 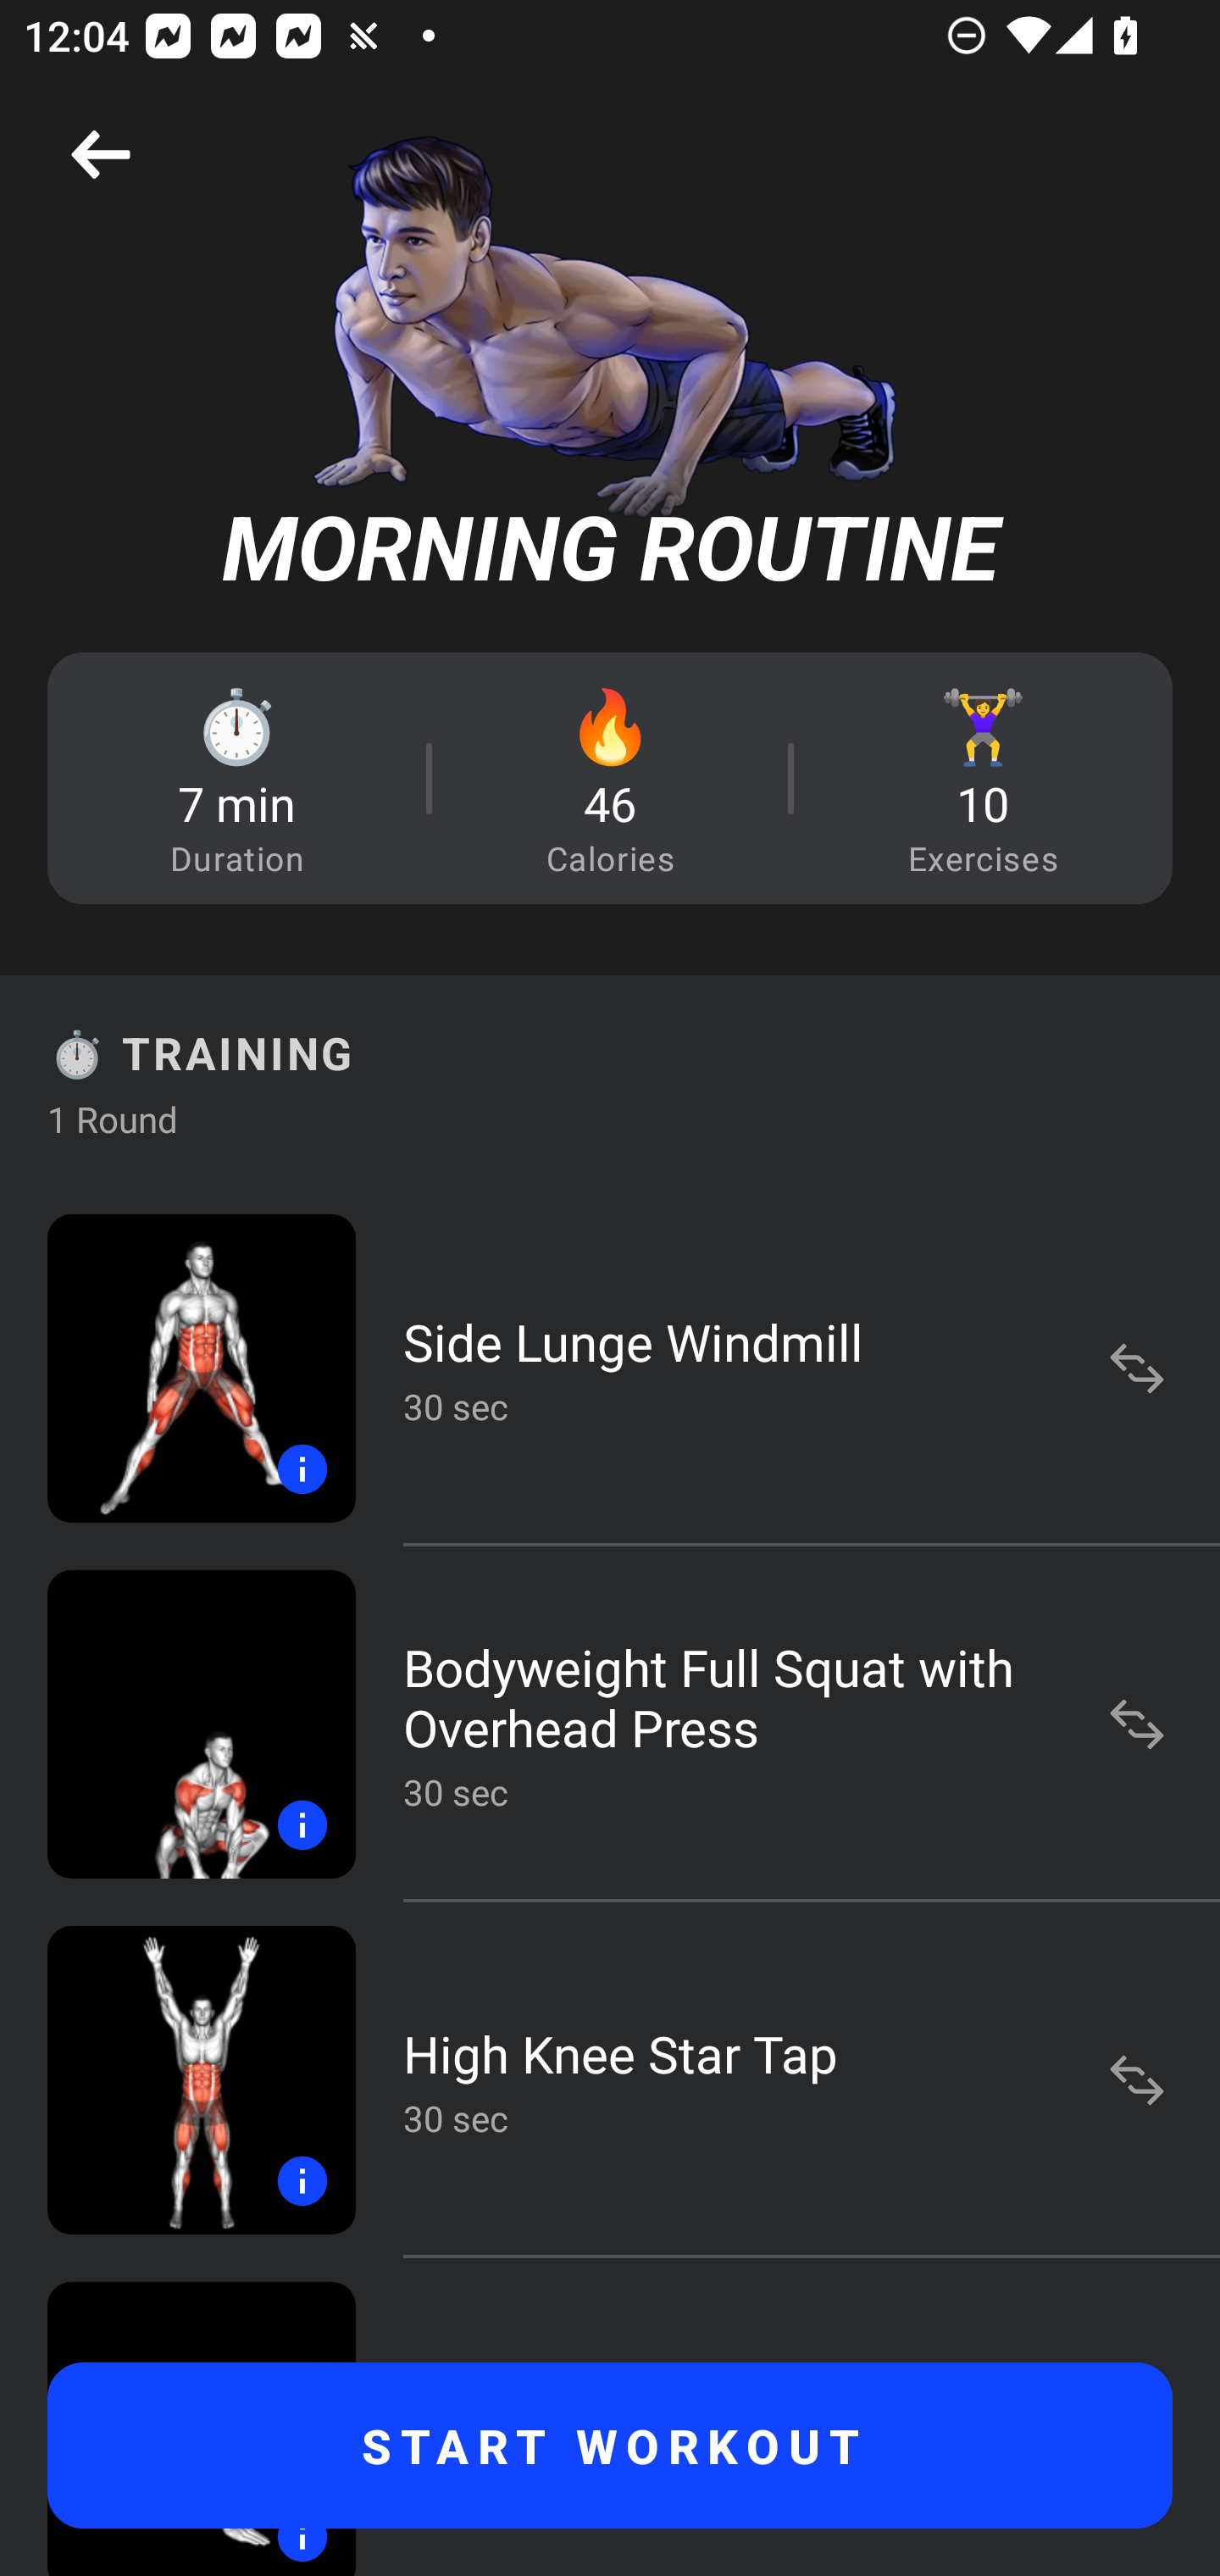 What do you see at coordinates (610, 1368) in the screenshot?
I see `Side Lunge Windmill 30 sec` at bounding box center [610, 1368].